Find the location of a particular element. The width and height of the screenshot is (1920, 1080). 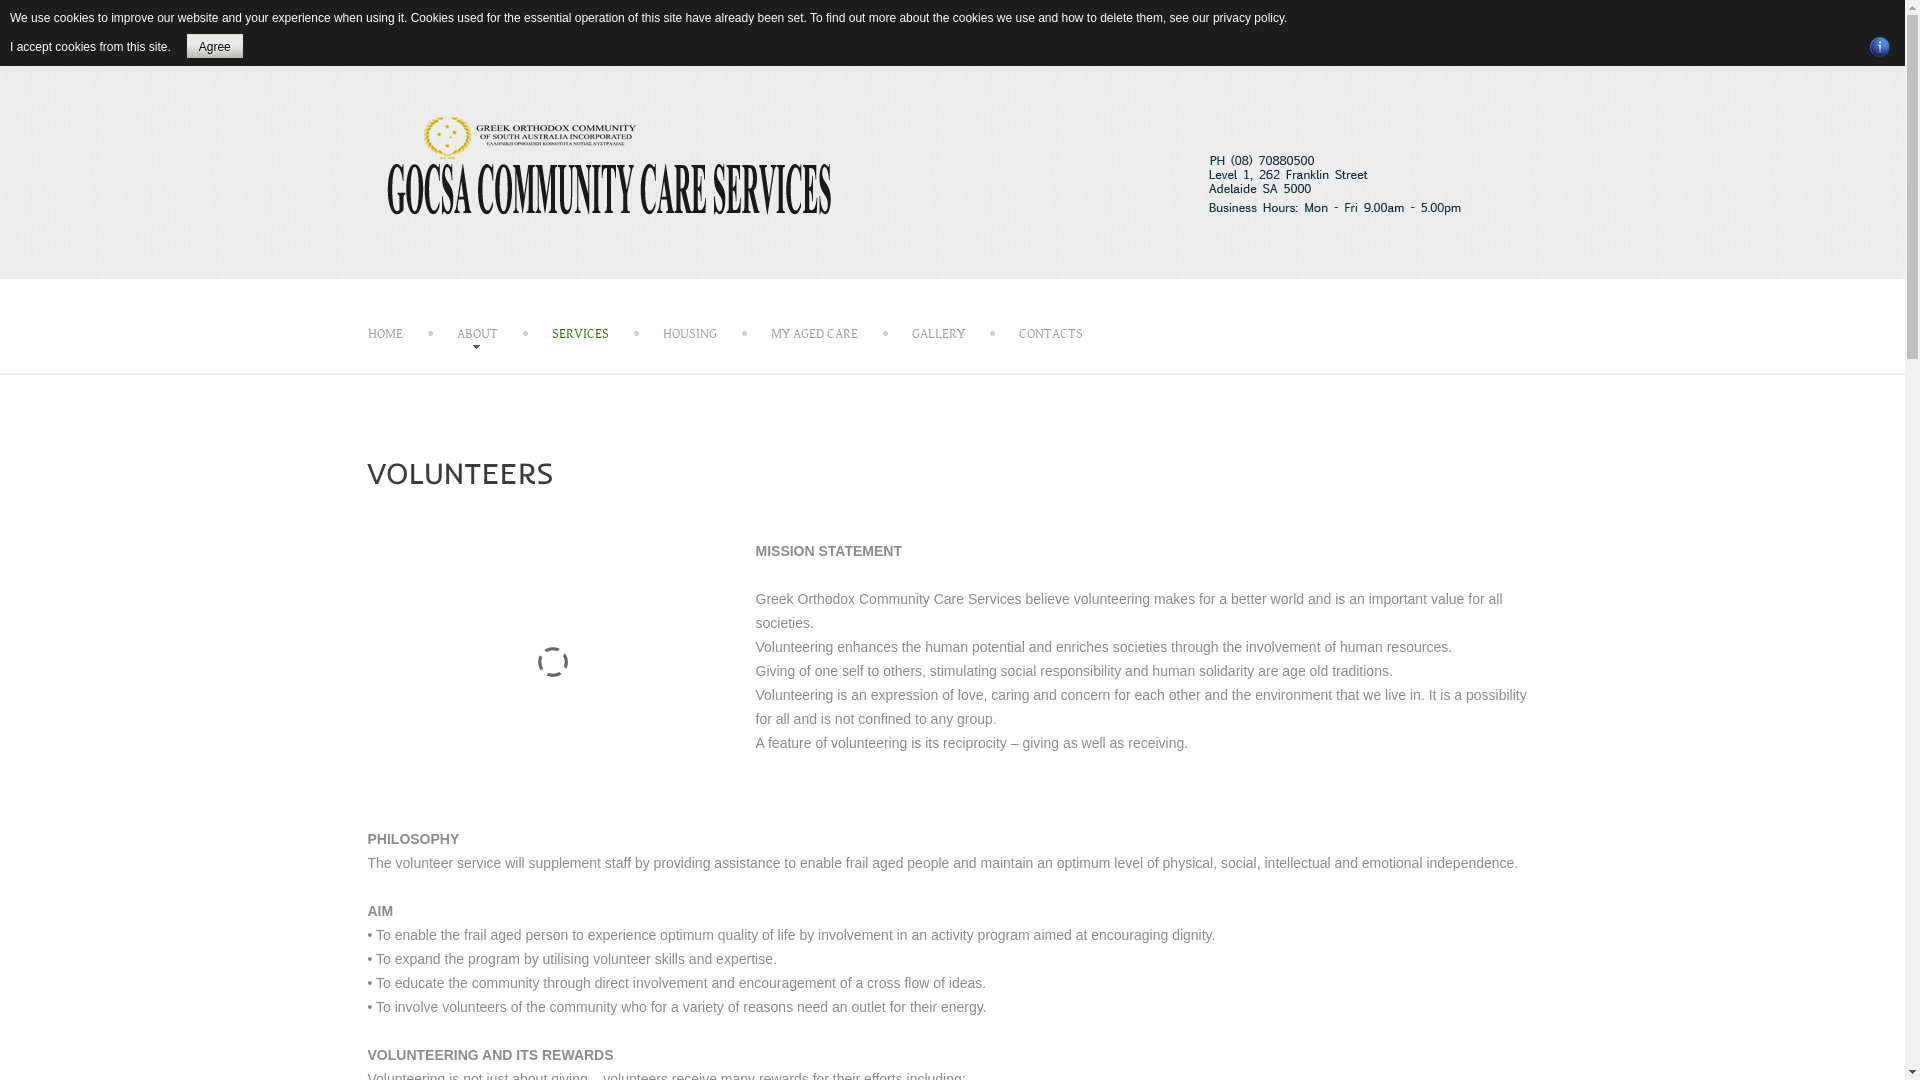

CONTACTS is located at coordinates (1050, 334).